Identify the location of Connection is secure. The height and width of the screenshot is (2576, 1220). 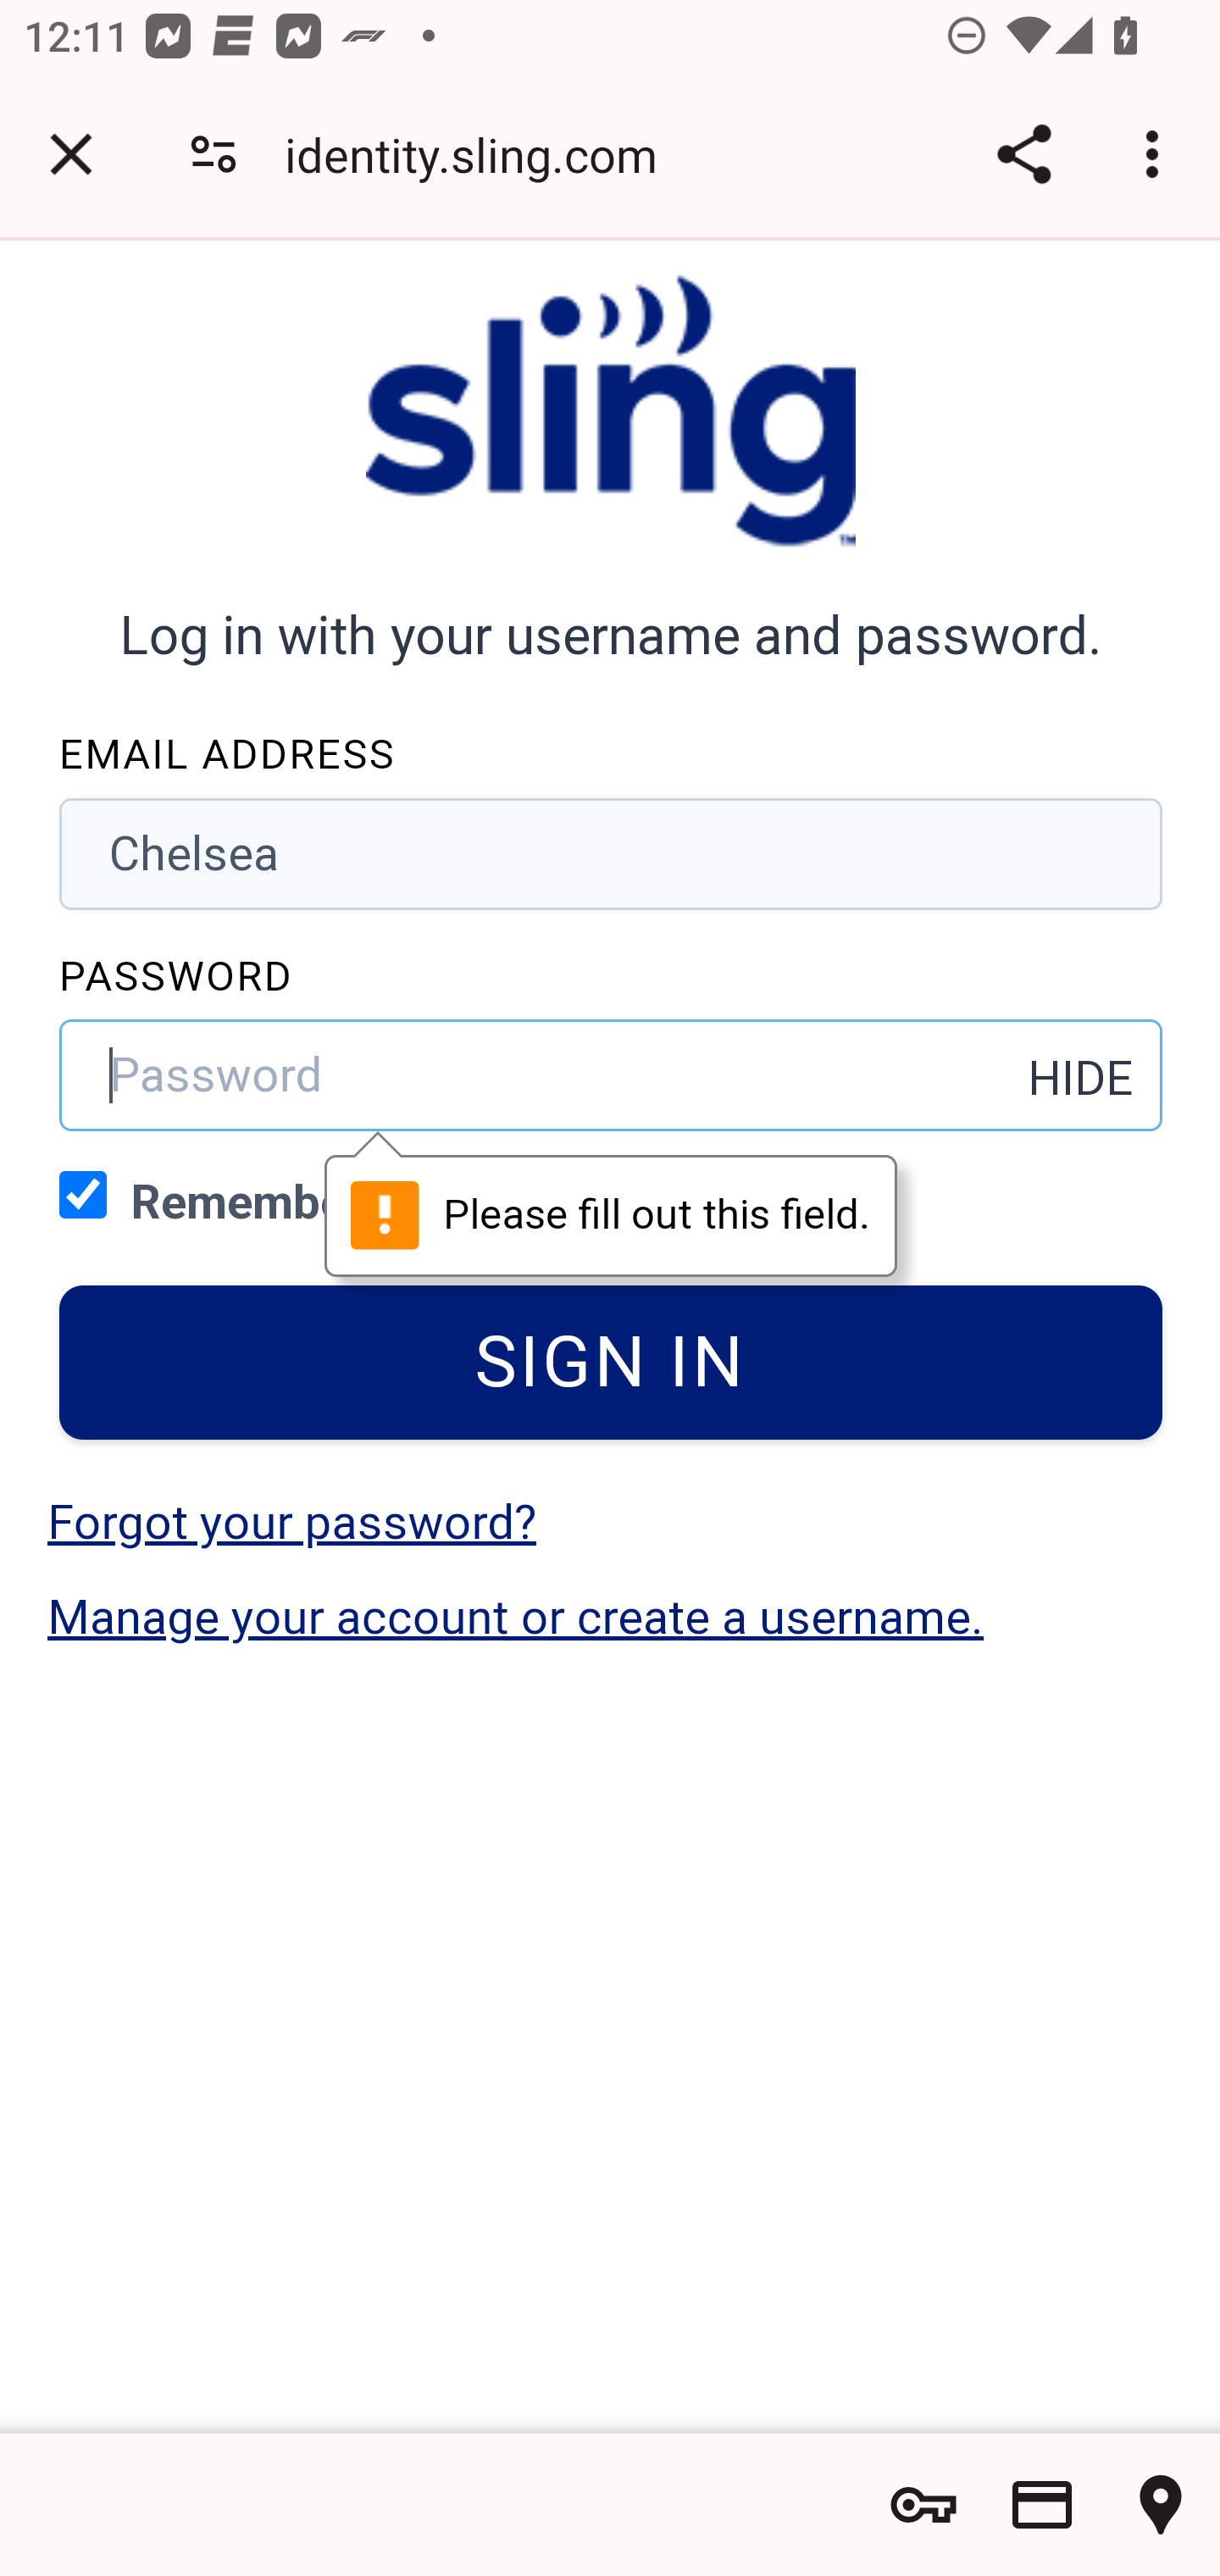
(213, 154).